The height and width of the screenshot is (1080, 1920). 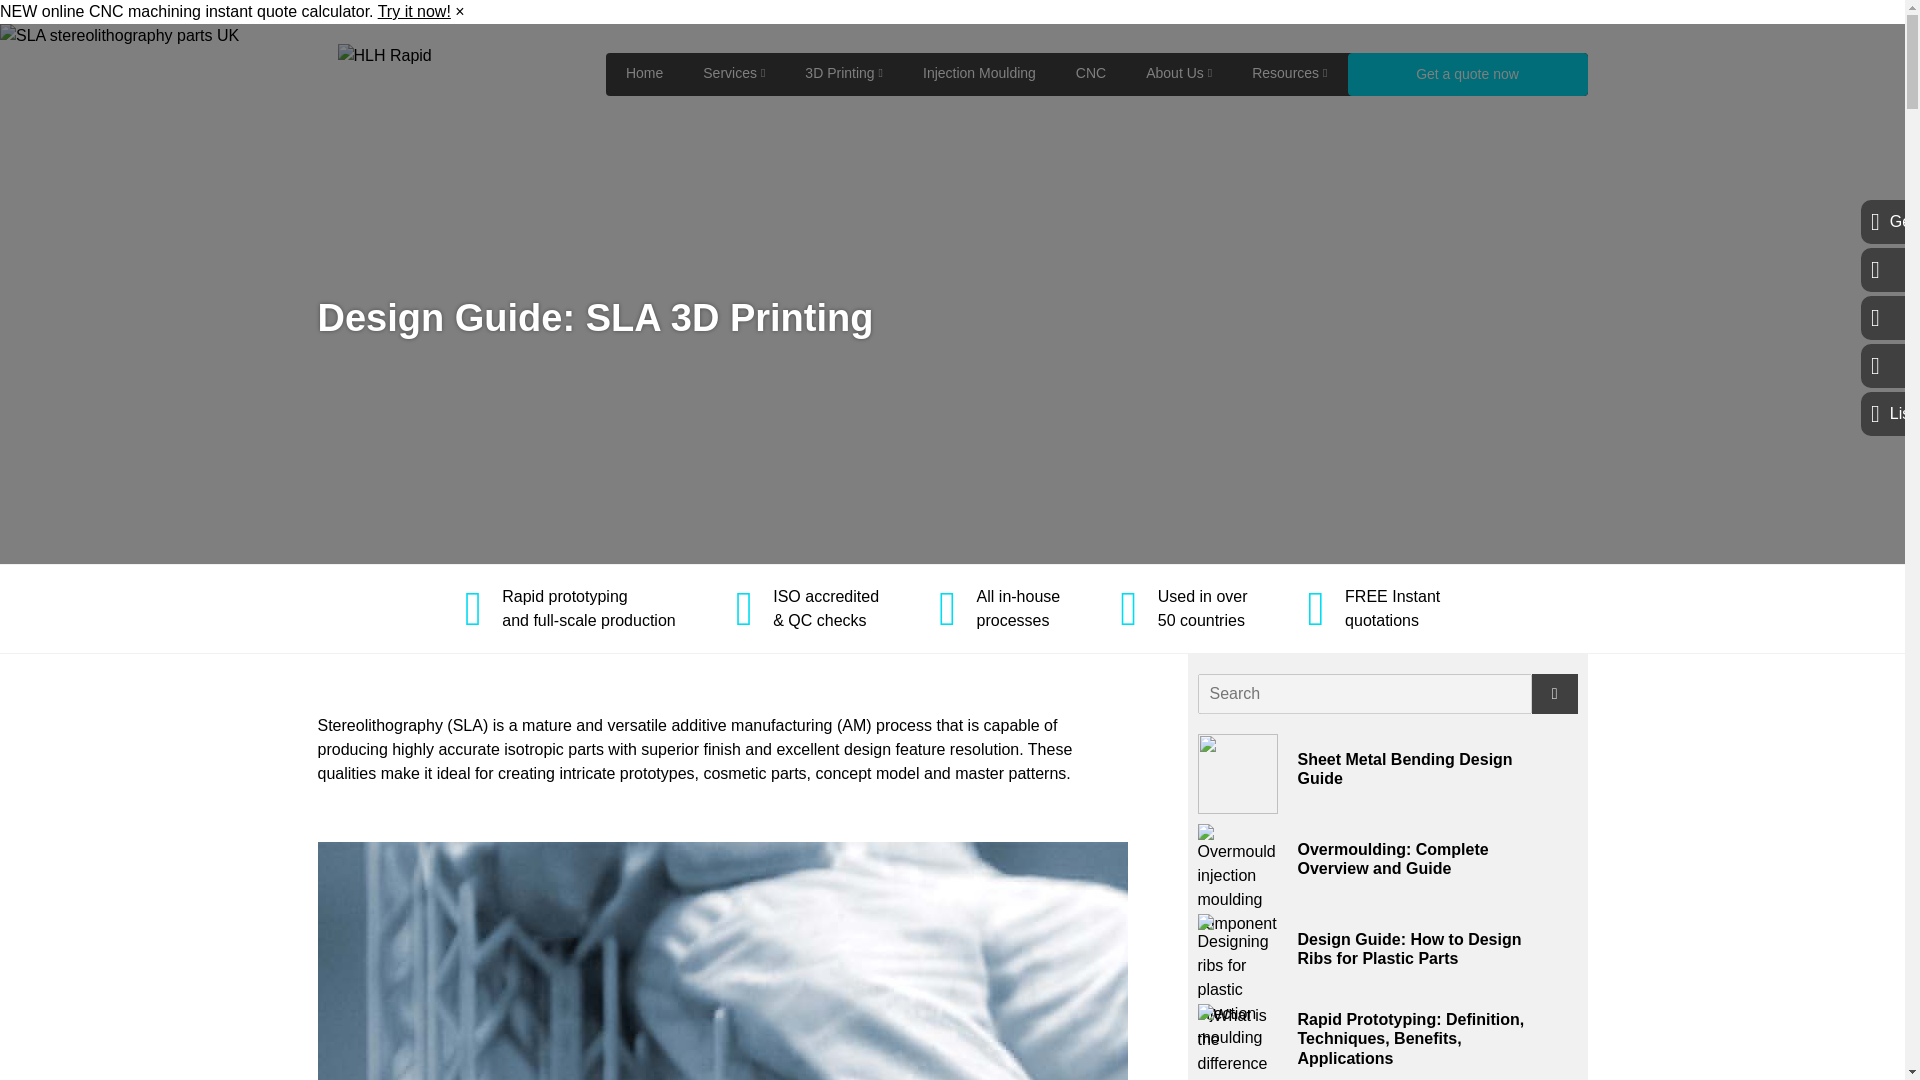 What do you see at coordinates (1242, 1042) in the screenshot?
I see `rapid prototyping vs 3D printing` at bounding box center [1242, 1042].